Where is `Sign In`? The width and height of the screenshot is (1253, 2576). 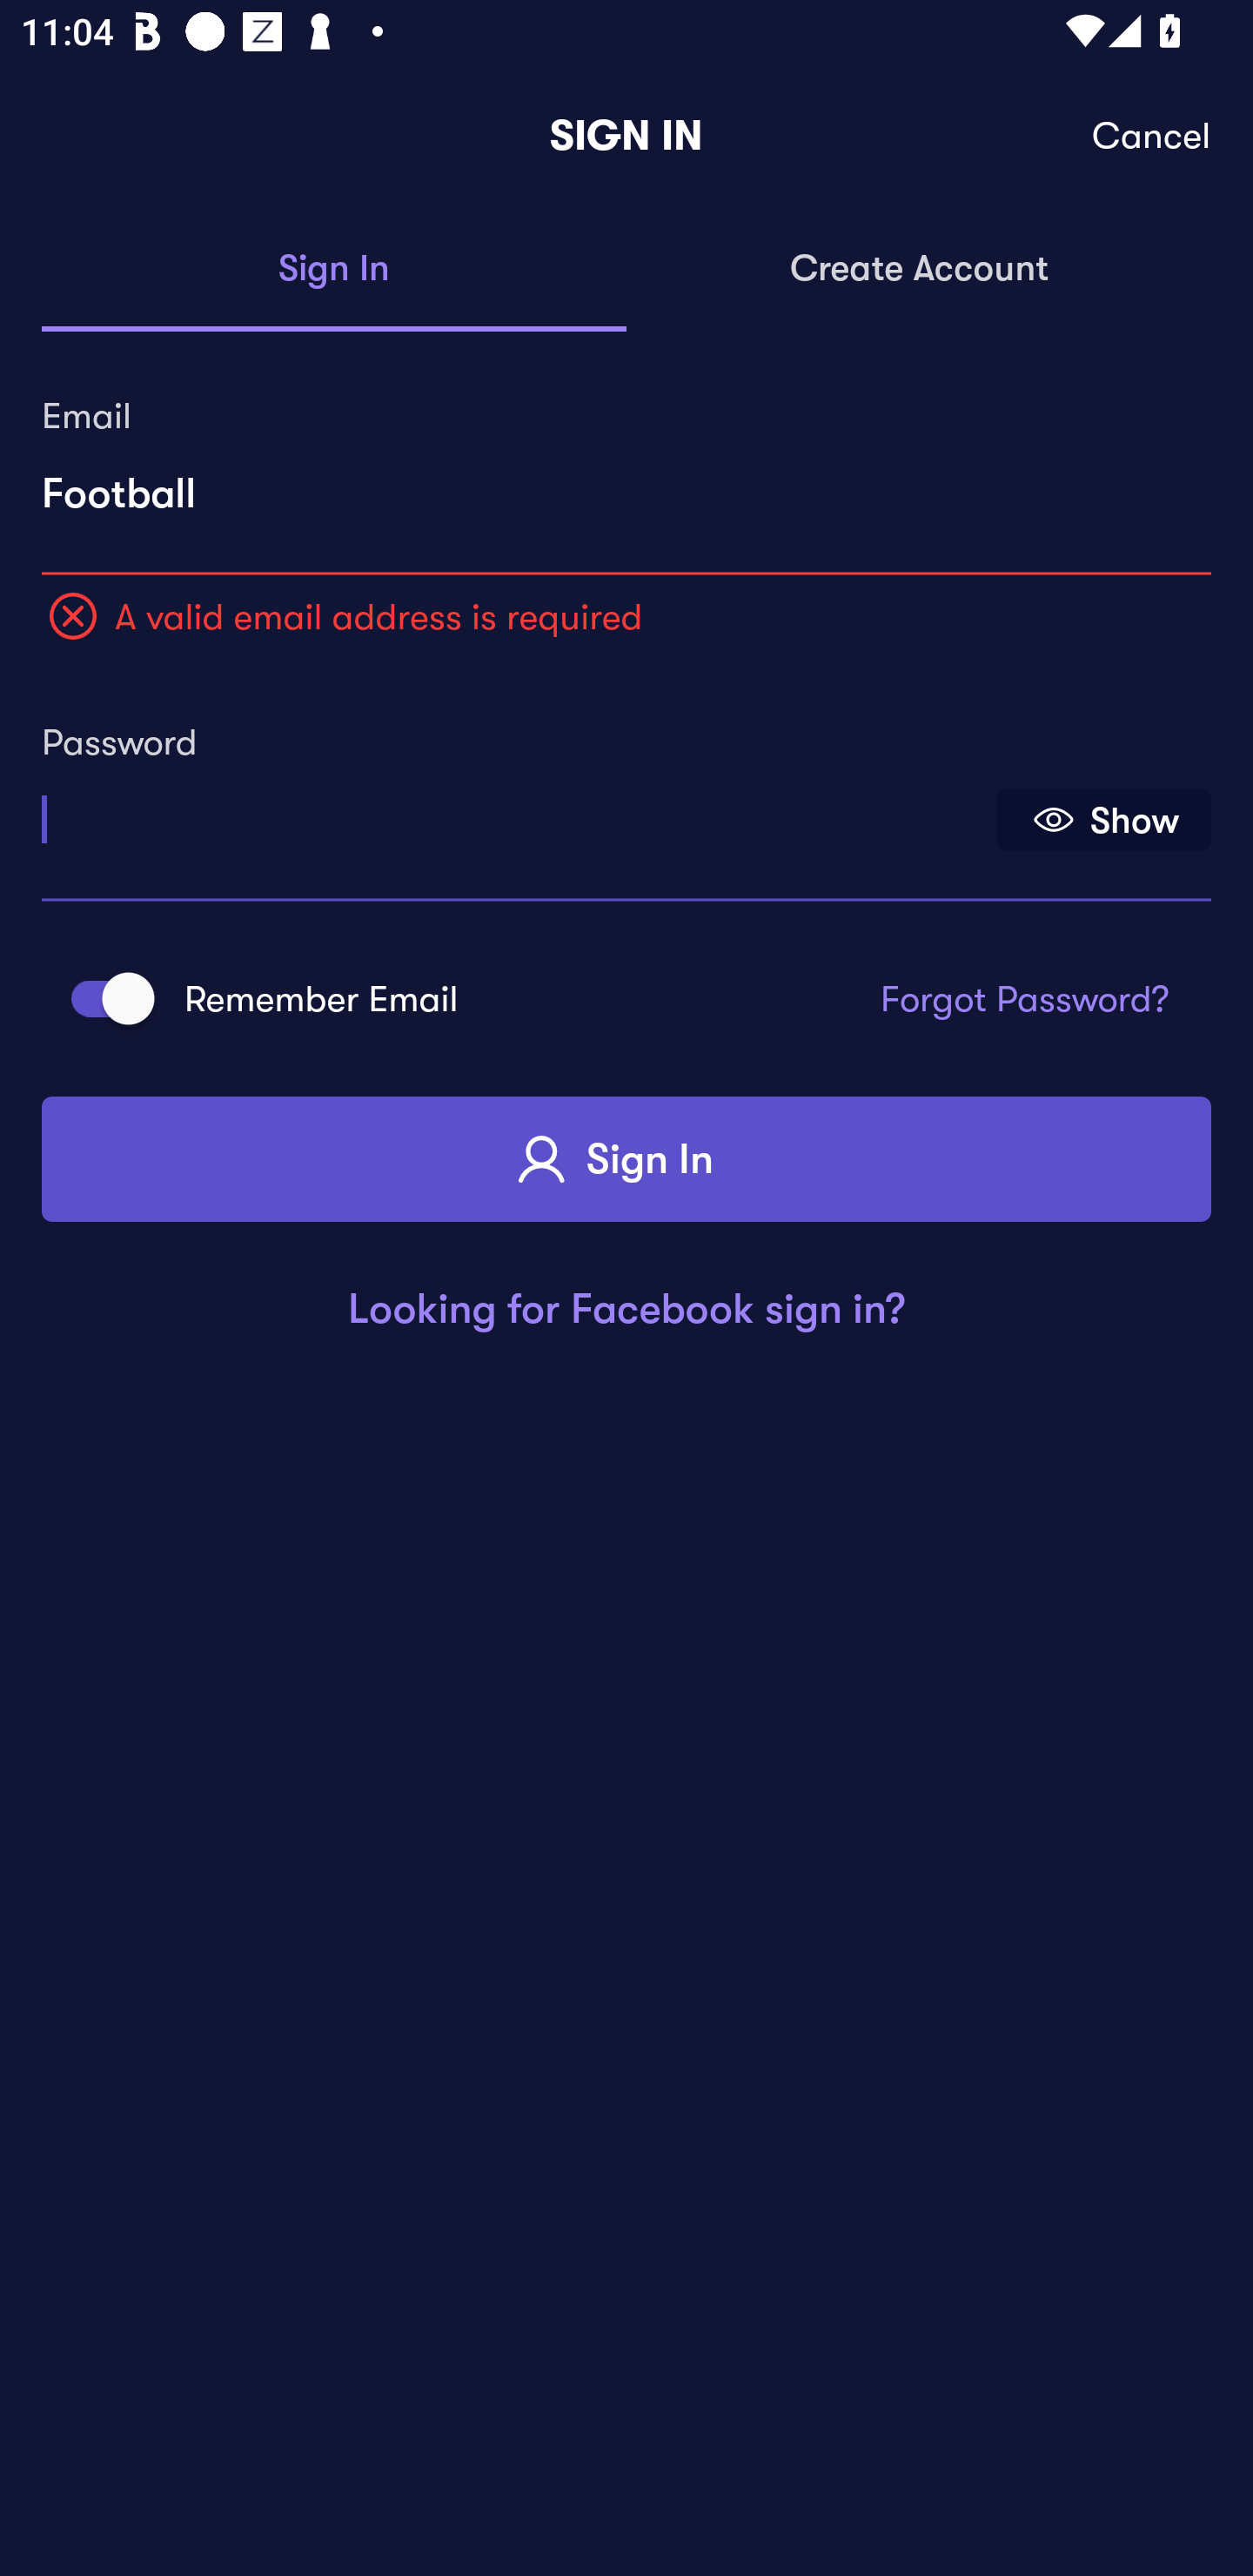
Sign In is located at coordinates (626, 1159).